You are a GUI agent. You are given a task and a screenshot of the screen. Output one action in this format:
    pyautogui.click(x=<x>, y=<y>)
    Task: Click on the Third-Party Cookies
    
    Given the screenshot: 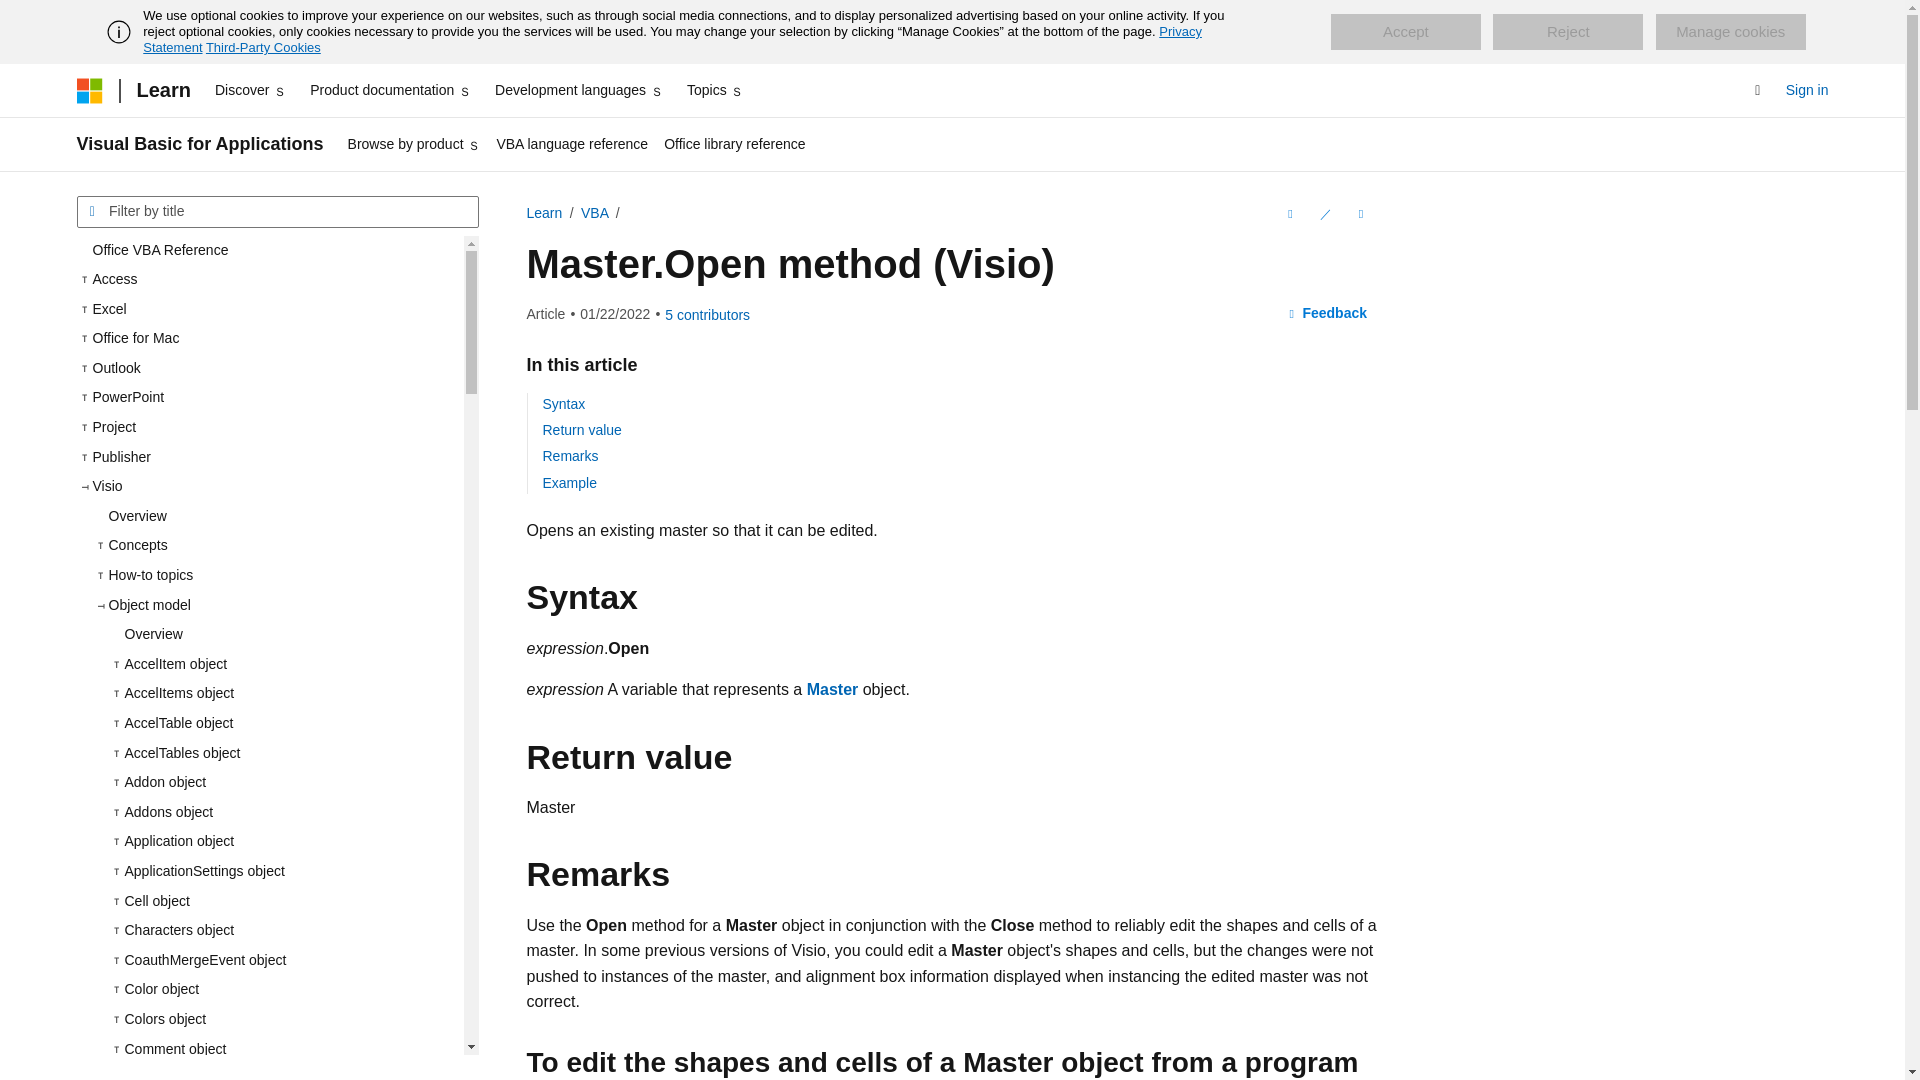 What is the action you would take?
    pyautogui.click(x=262, y=47)
    